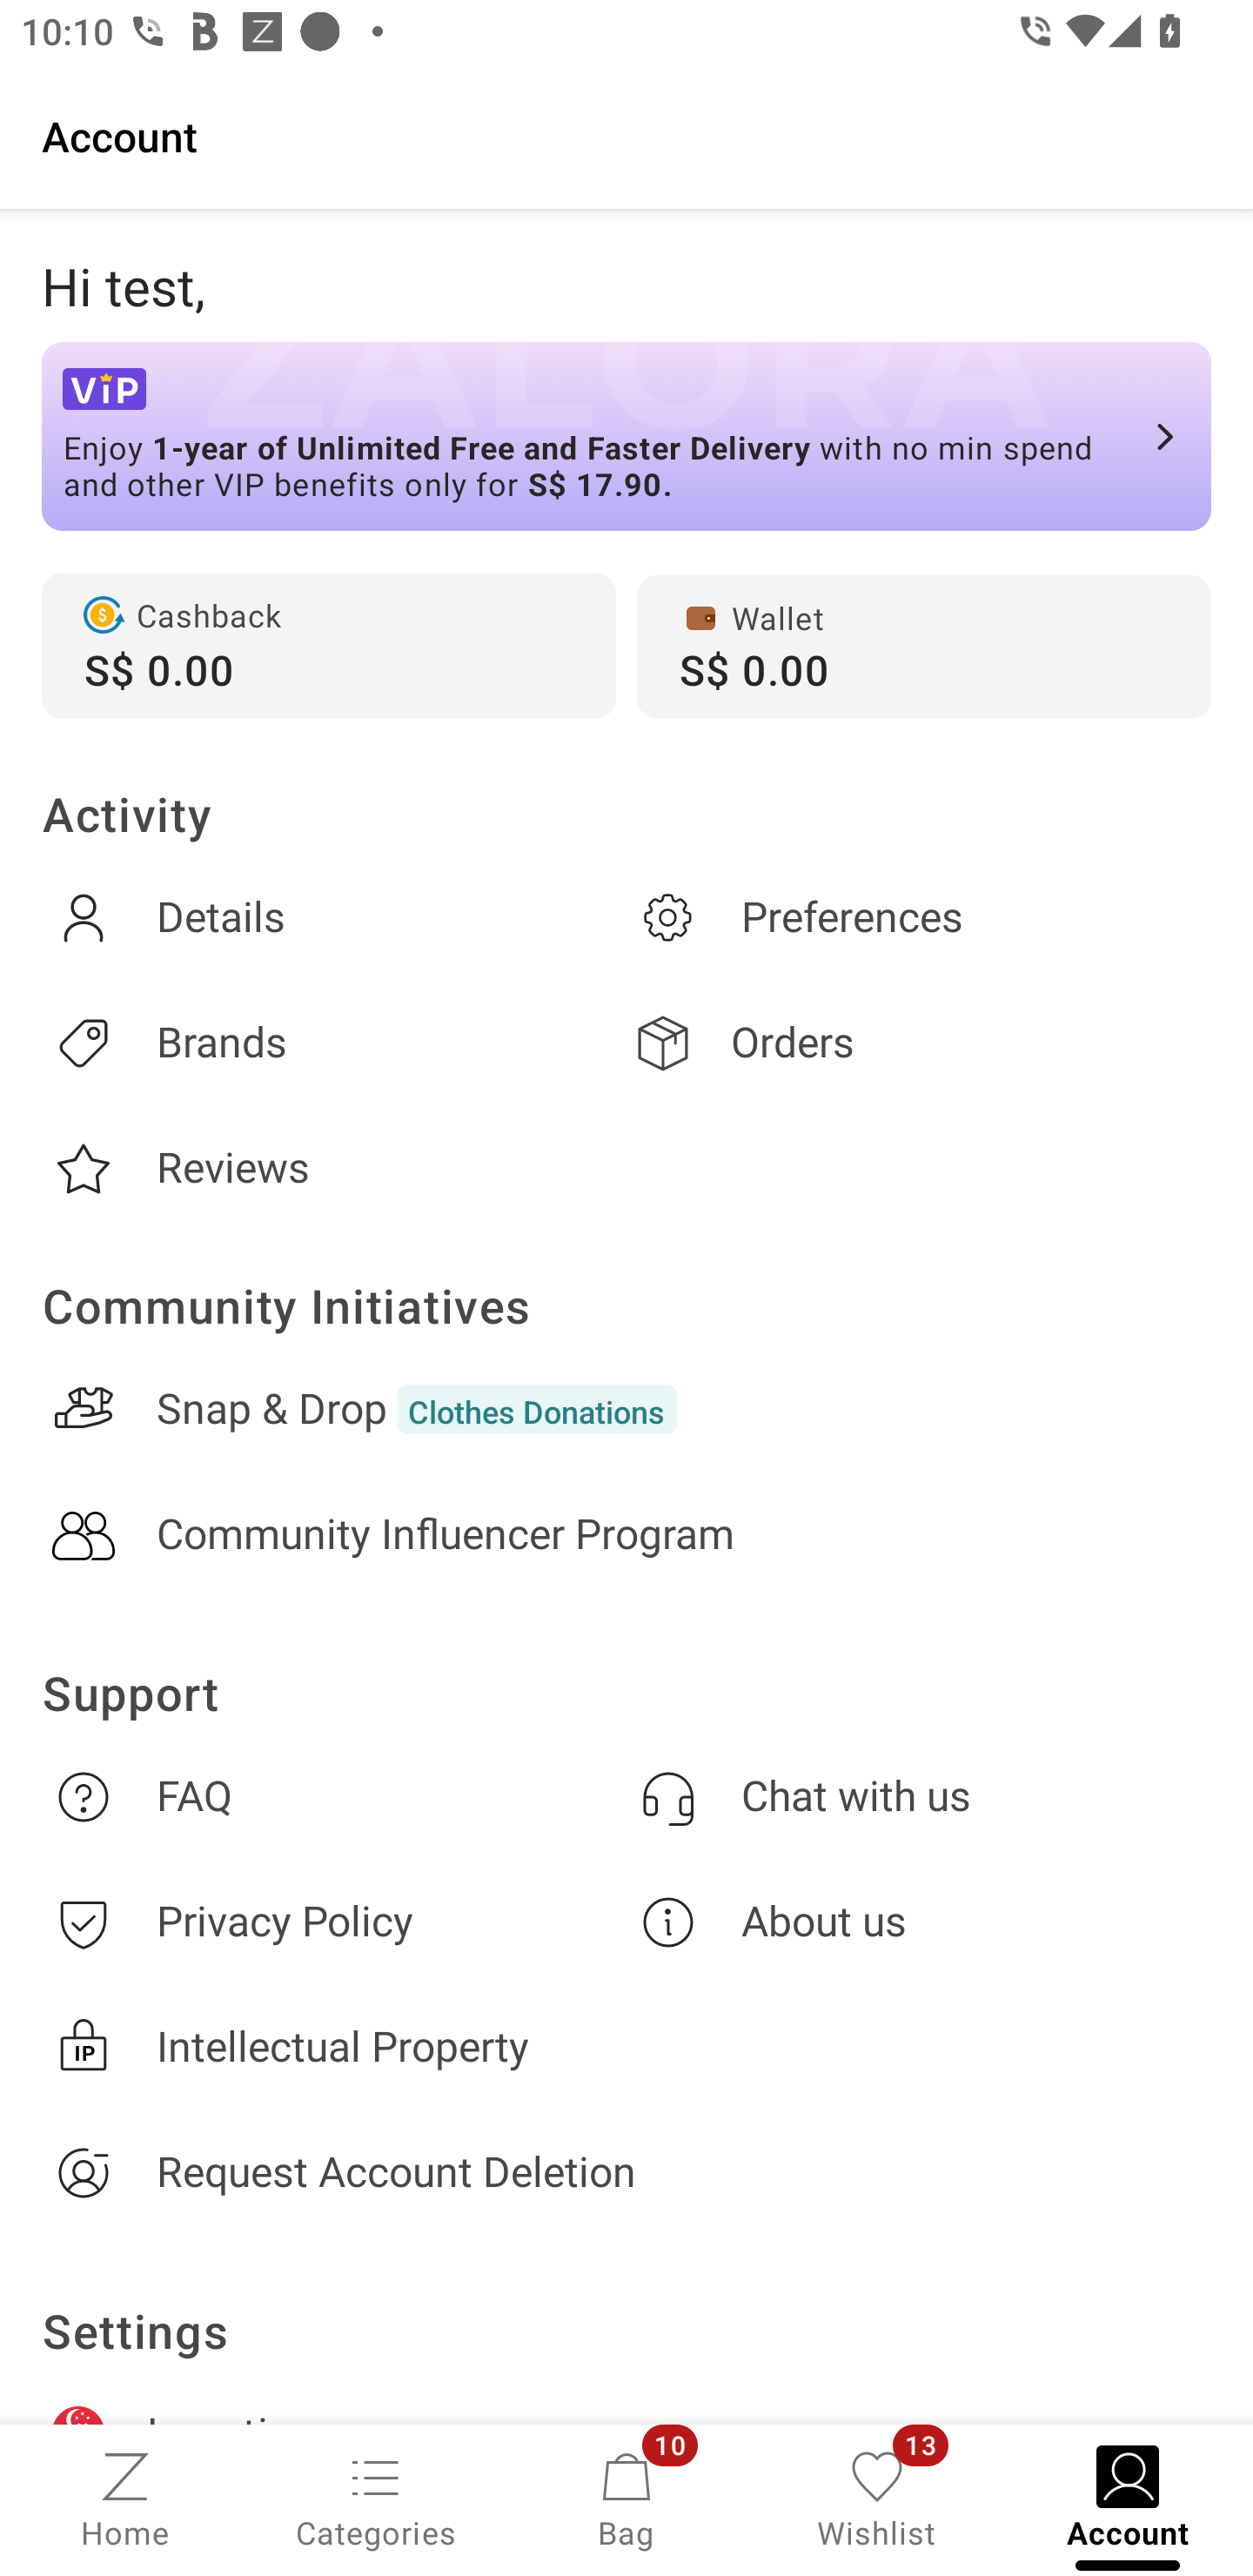 The image size is (1253, 2576). Describe the element at coordinates (334, 1168) in the screenshot. I see `Reviews` at that location.